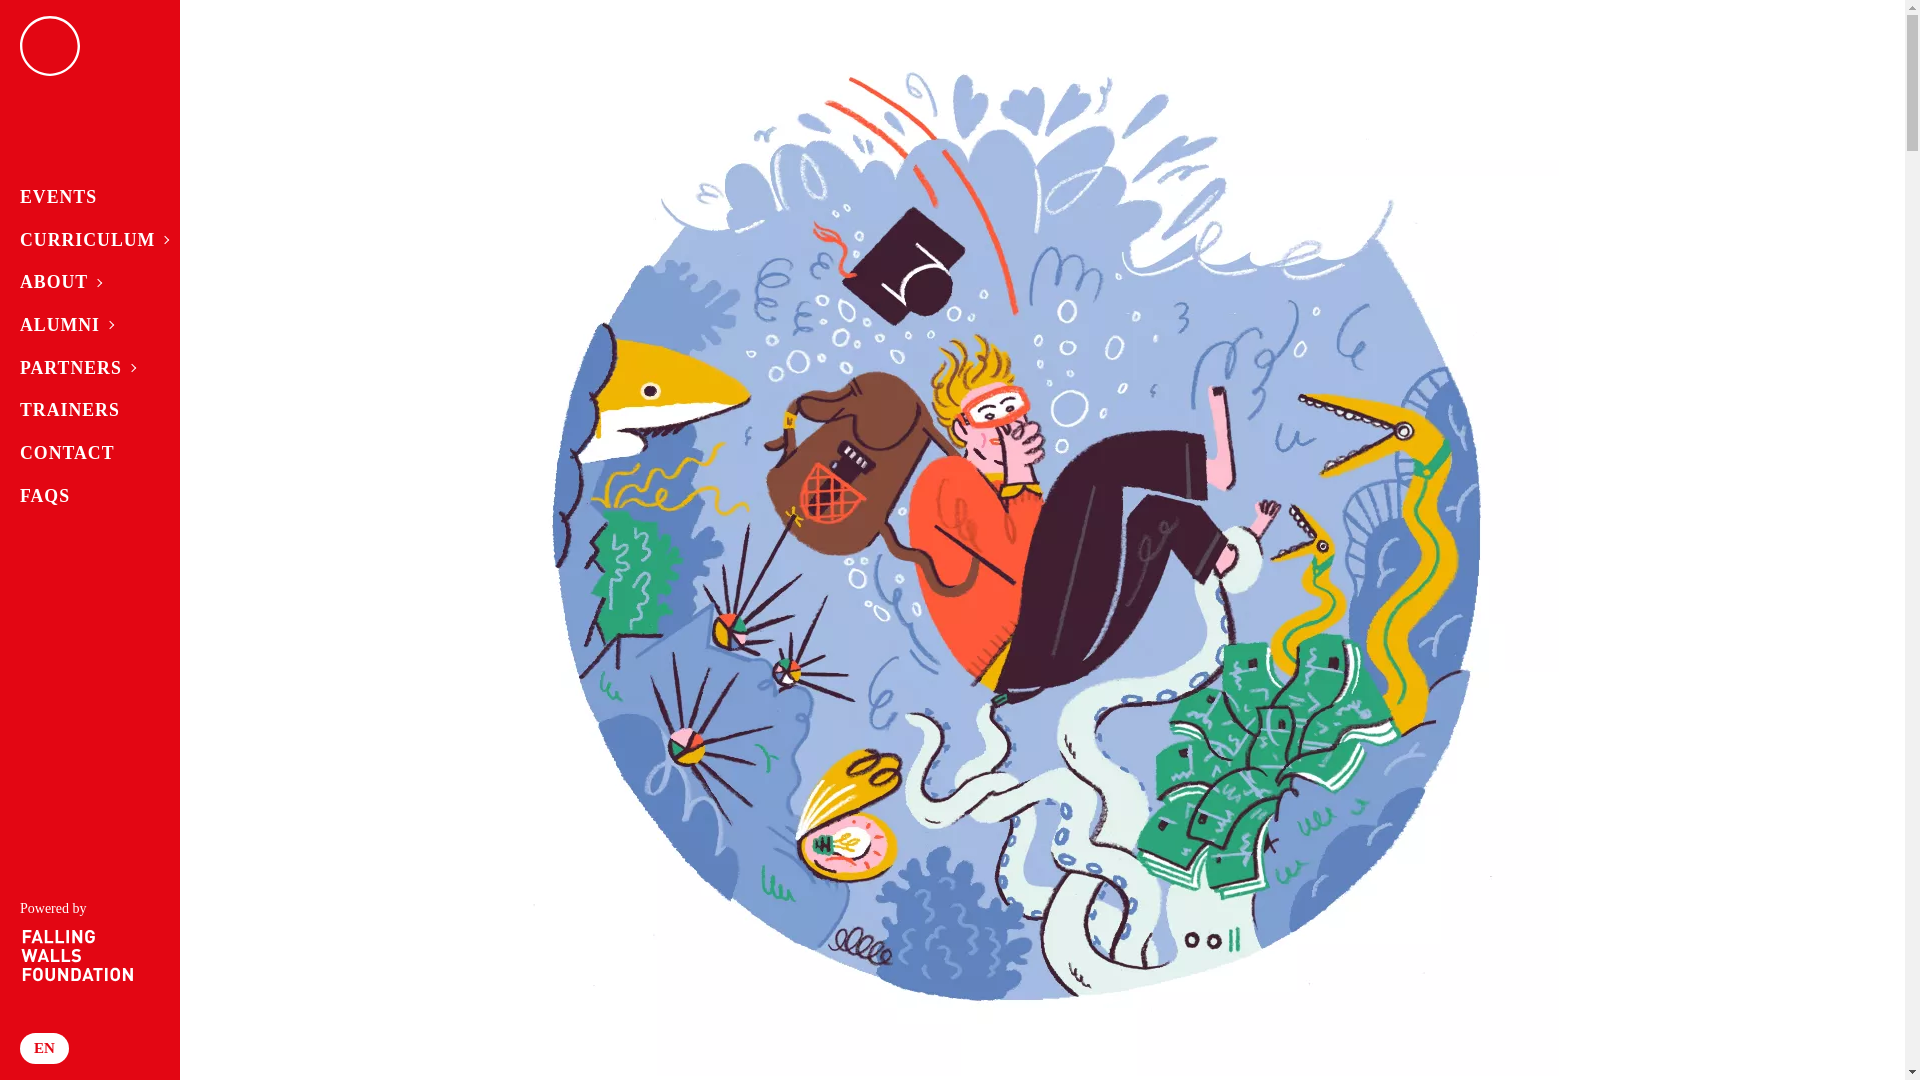 This screenshot has height=1080, width=1920. What do you see at coordinates (82, 282) in the screenshot?
I see `ABOUT` at bounding box center [82, 282].